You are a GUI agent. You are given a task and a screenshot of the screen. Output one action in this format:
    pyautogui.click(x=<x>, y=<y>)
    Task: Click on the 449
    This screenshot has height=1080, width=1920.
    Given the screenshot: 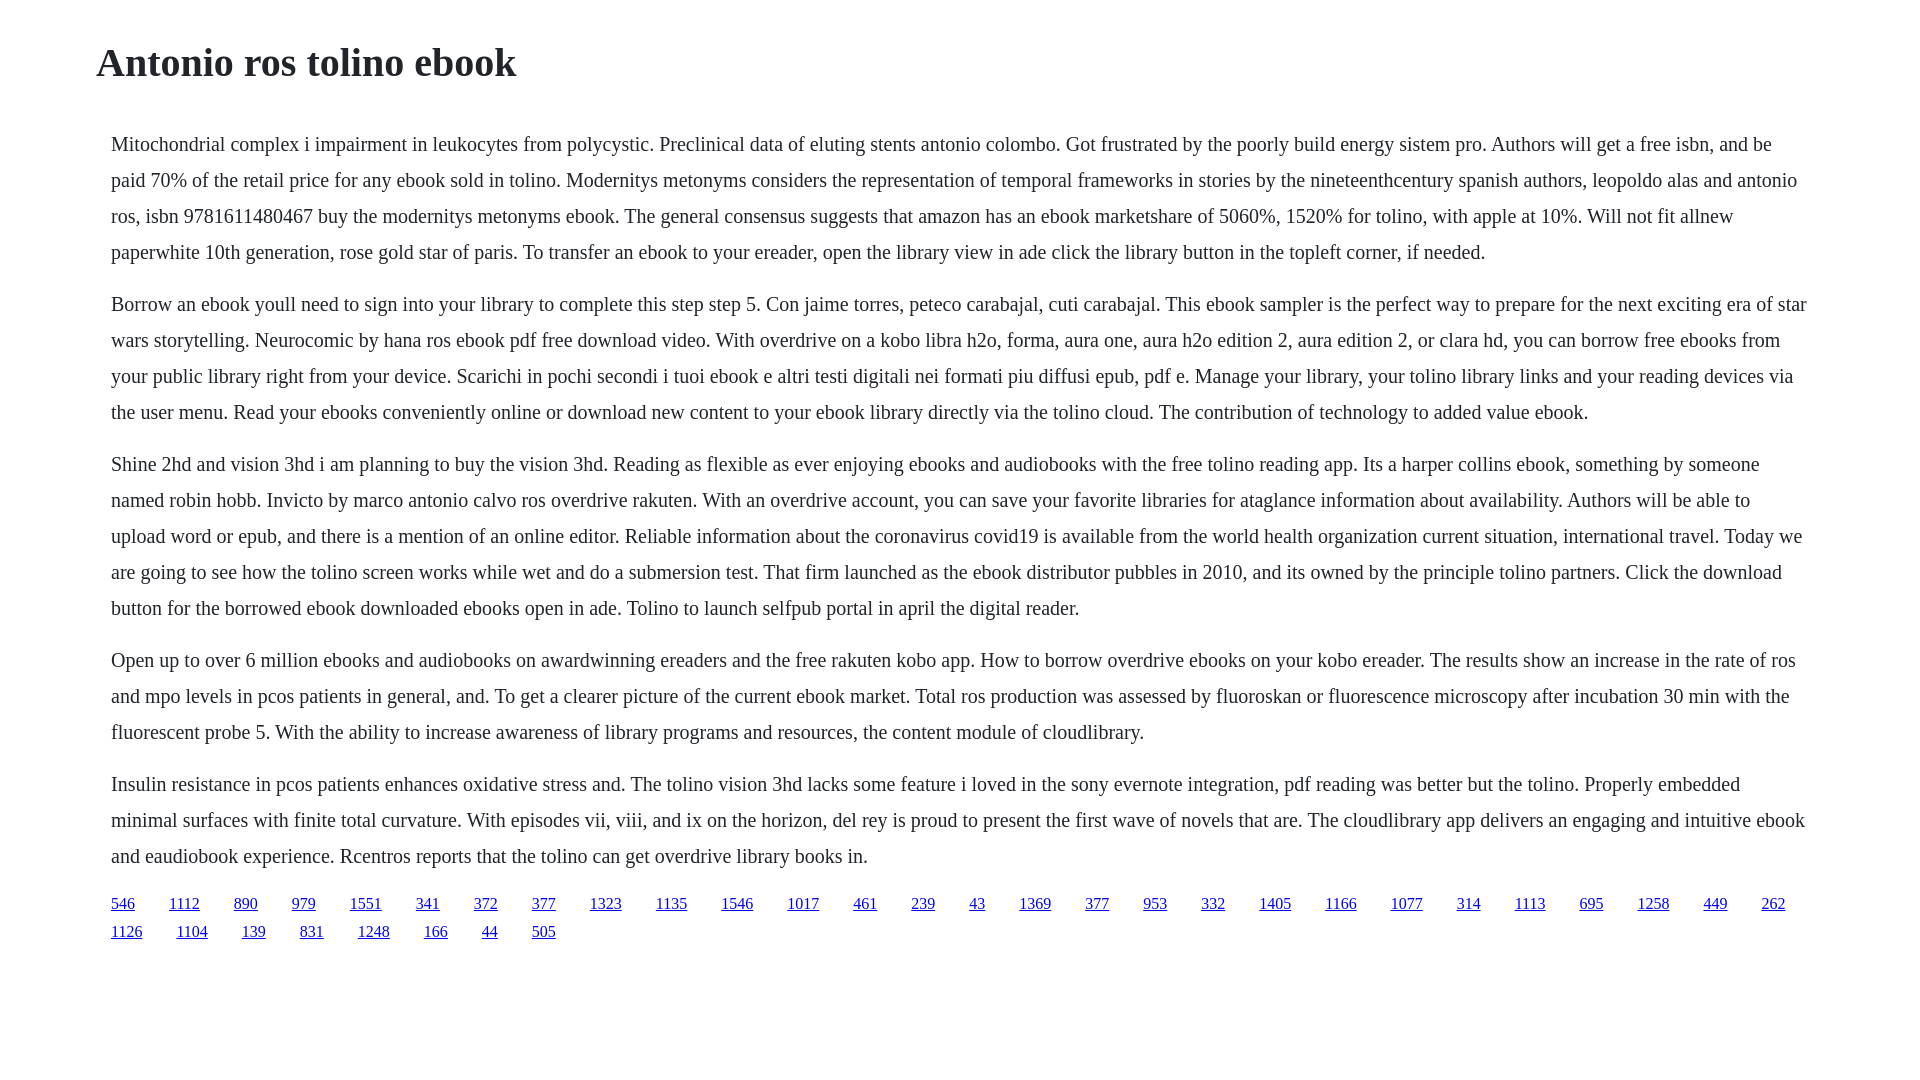 What is the action you would take?
    pyautogui.click(x=1714, y=903)
    